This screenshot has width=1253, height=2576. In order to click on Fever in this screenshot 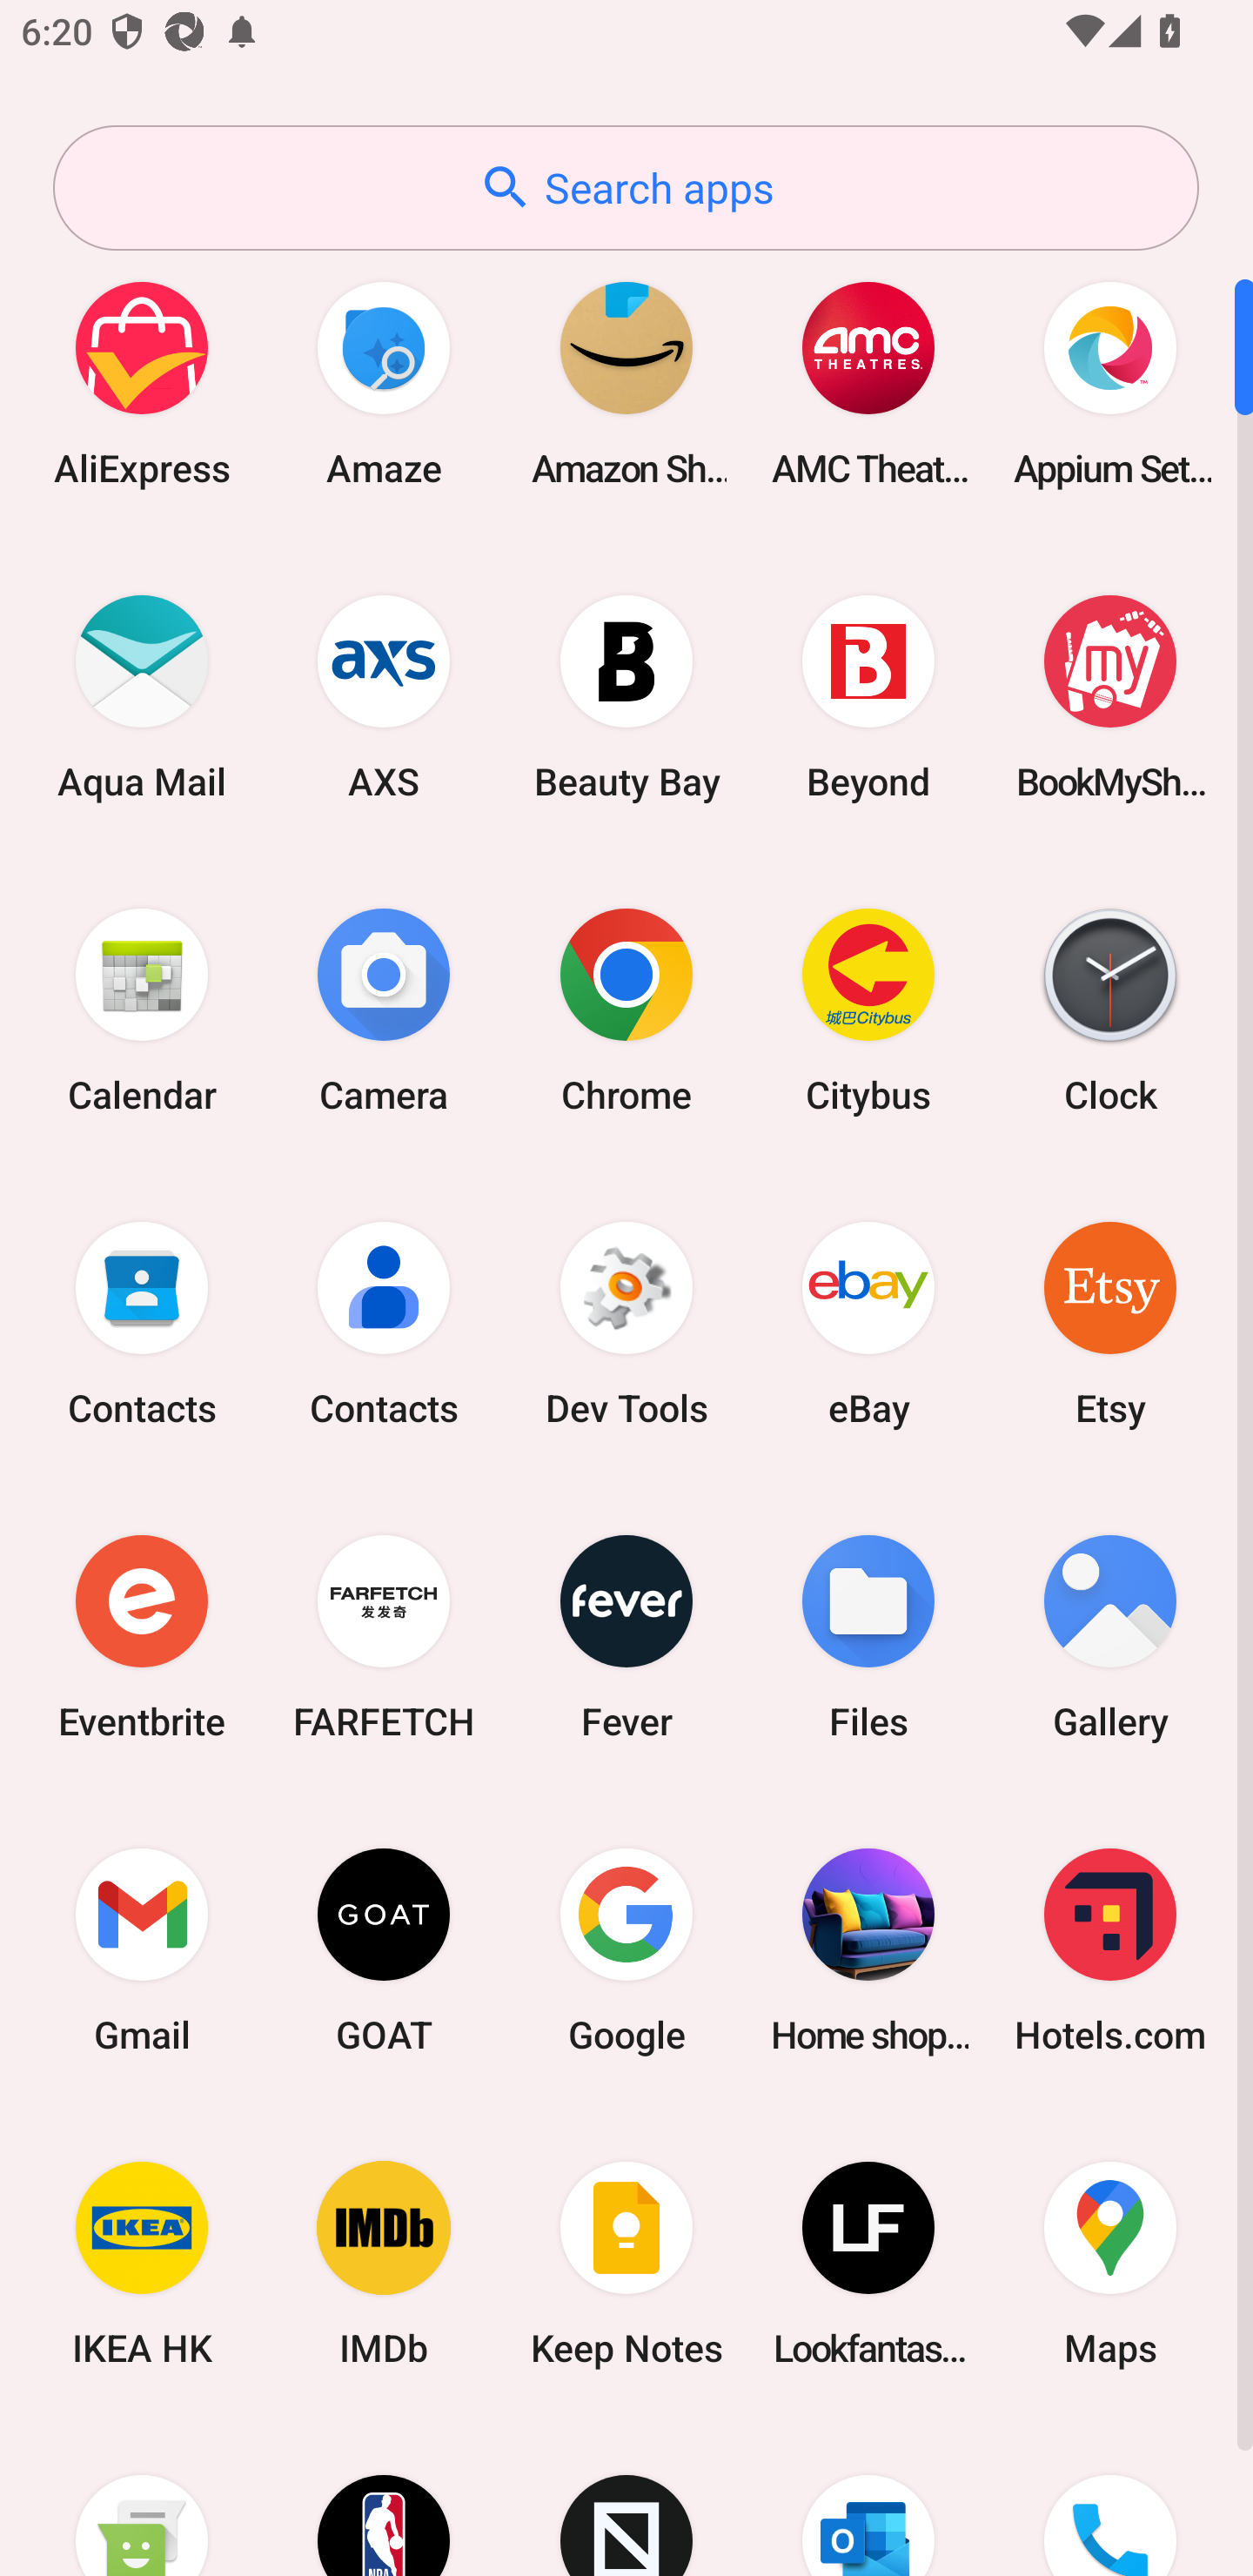, I will do `click(626, 1636)`.